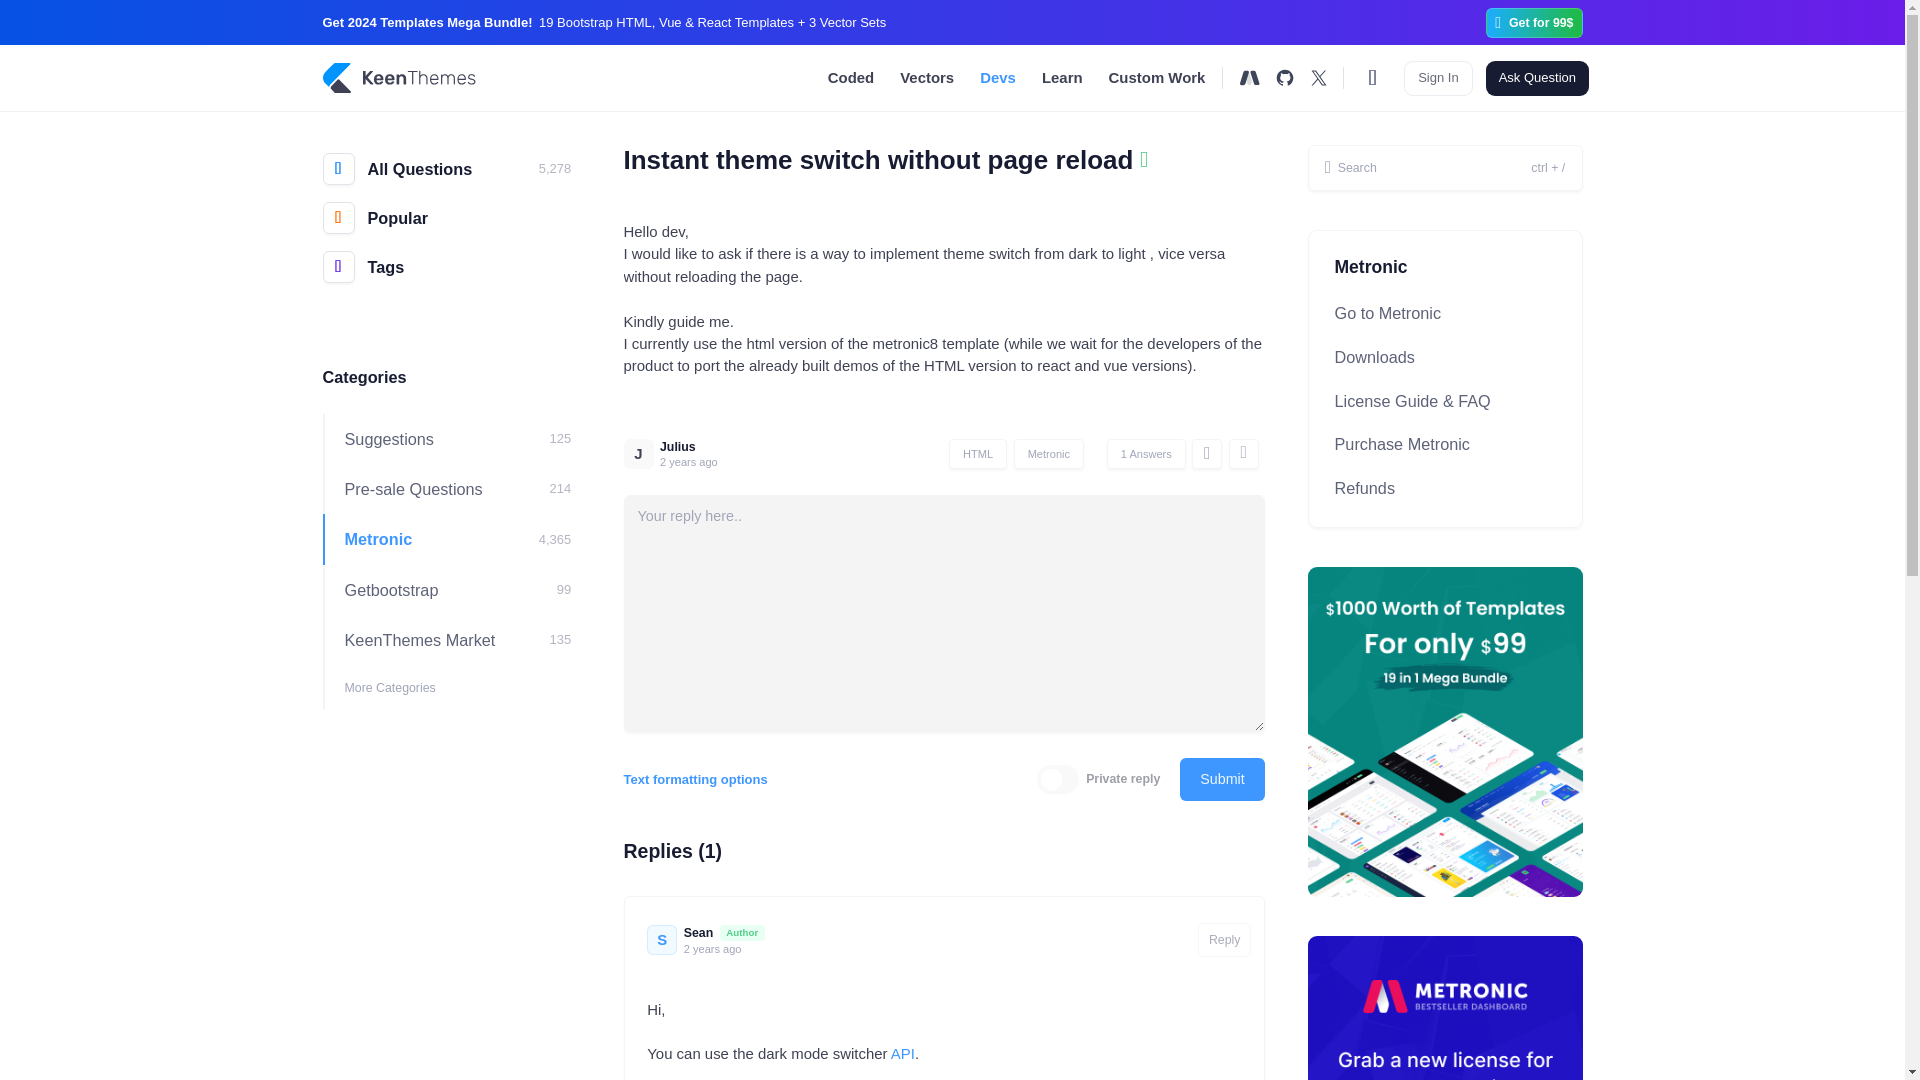 This screenshot has width=1920, height=1080. Describe the element at coordinates (1250, 78) in the screenshot. I see `Check out Metronic, our most popular dashboard template` at that location.